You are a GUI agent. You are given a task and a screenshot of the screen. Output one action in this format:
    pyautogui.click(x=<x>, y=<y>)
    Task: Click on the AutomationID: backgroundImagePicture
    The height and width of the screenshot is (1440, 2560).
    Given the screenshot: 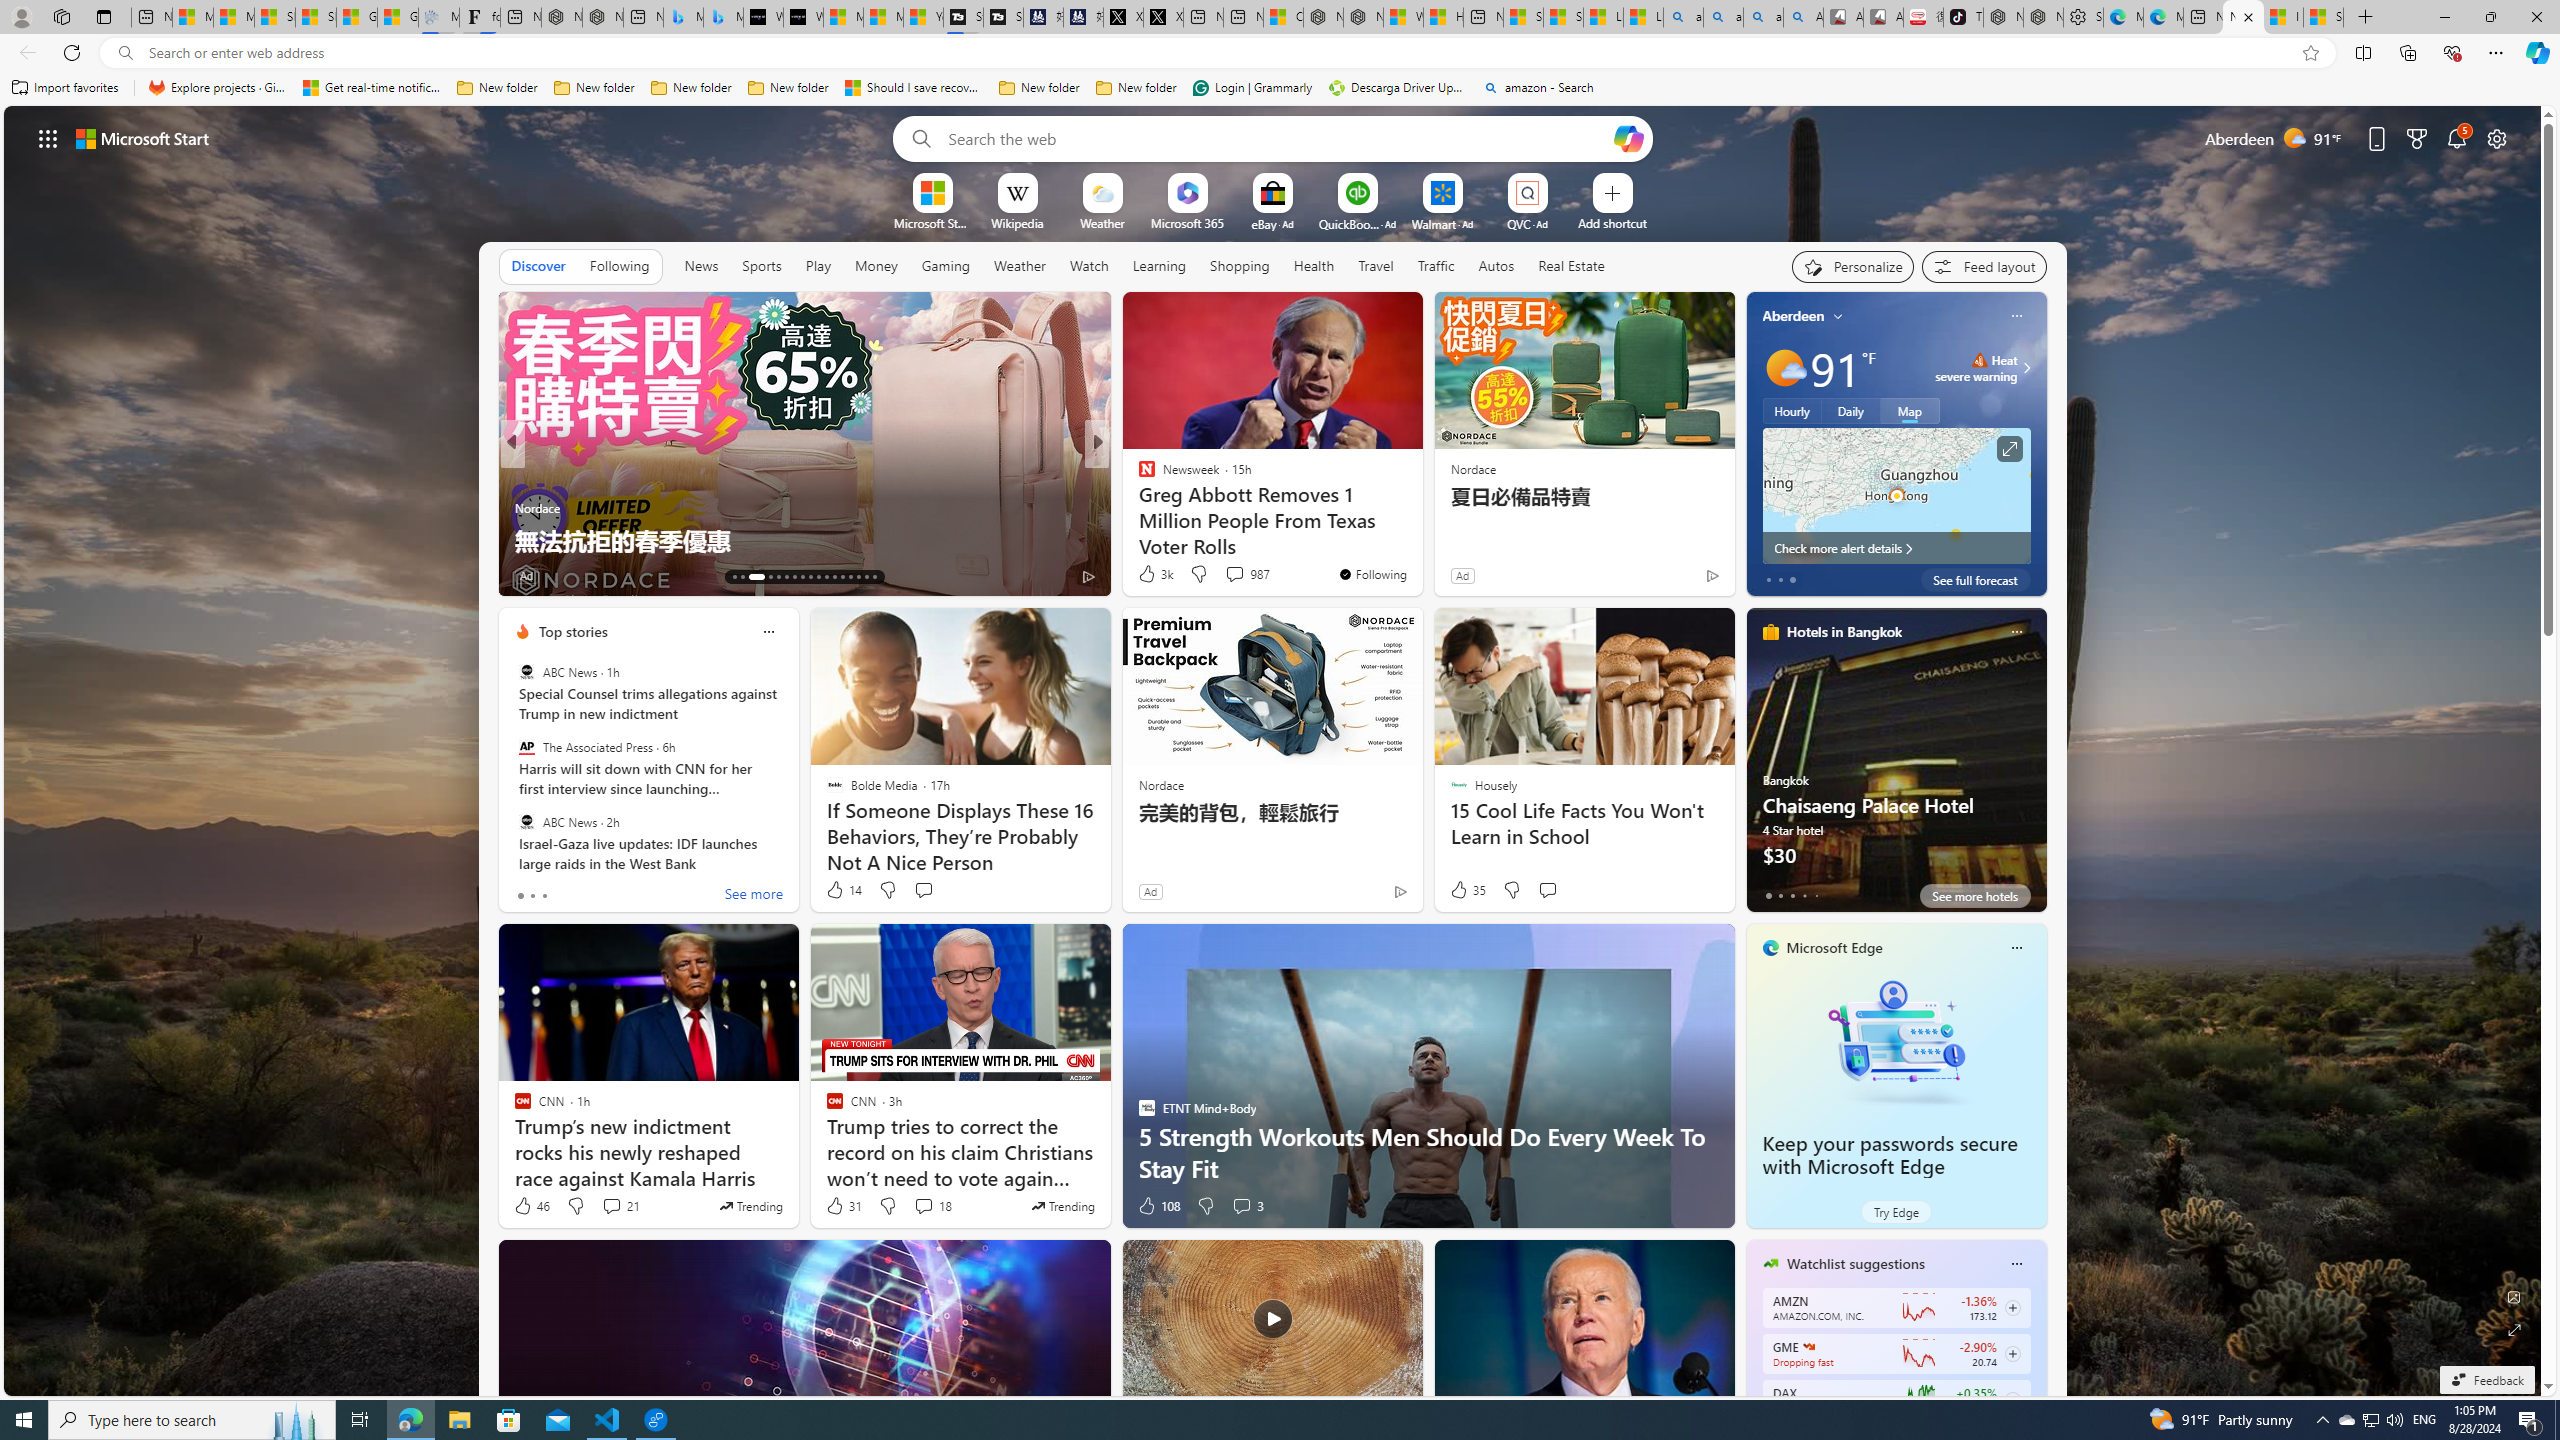 What is the action you would take?
    pyautogui.click(x=1274, y=750)
    